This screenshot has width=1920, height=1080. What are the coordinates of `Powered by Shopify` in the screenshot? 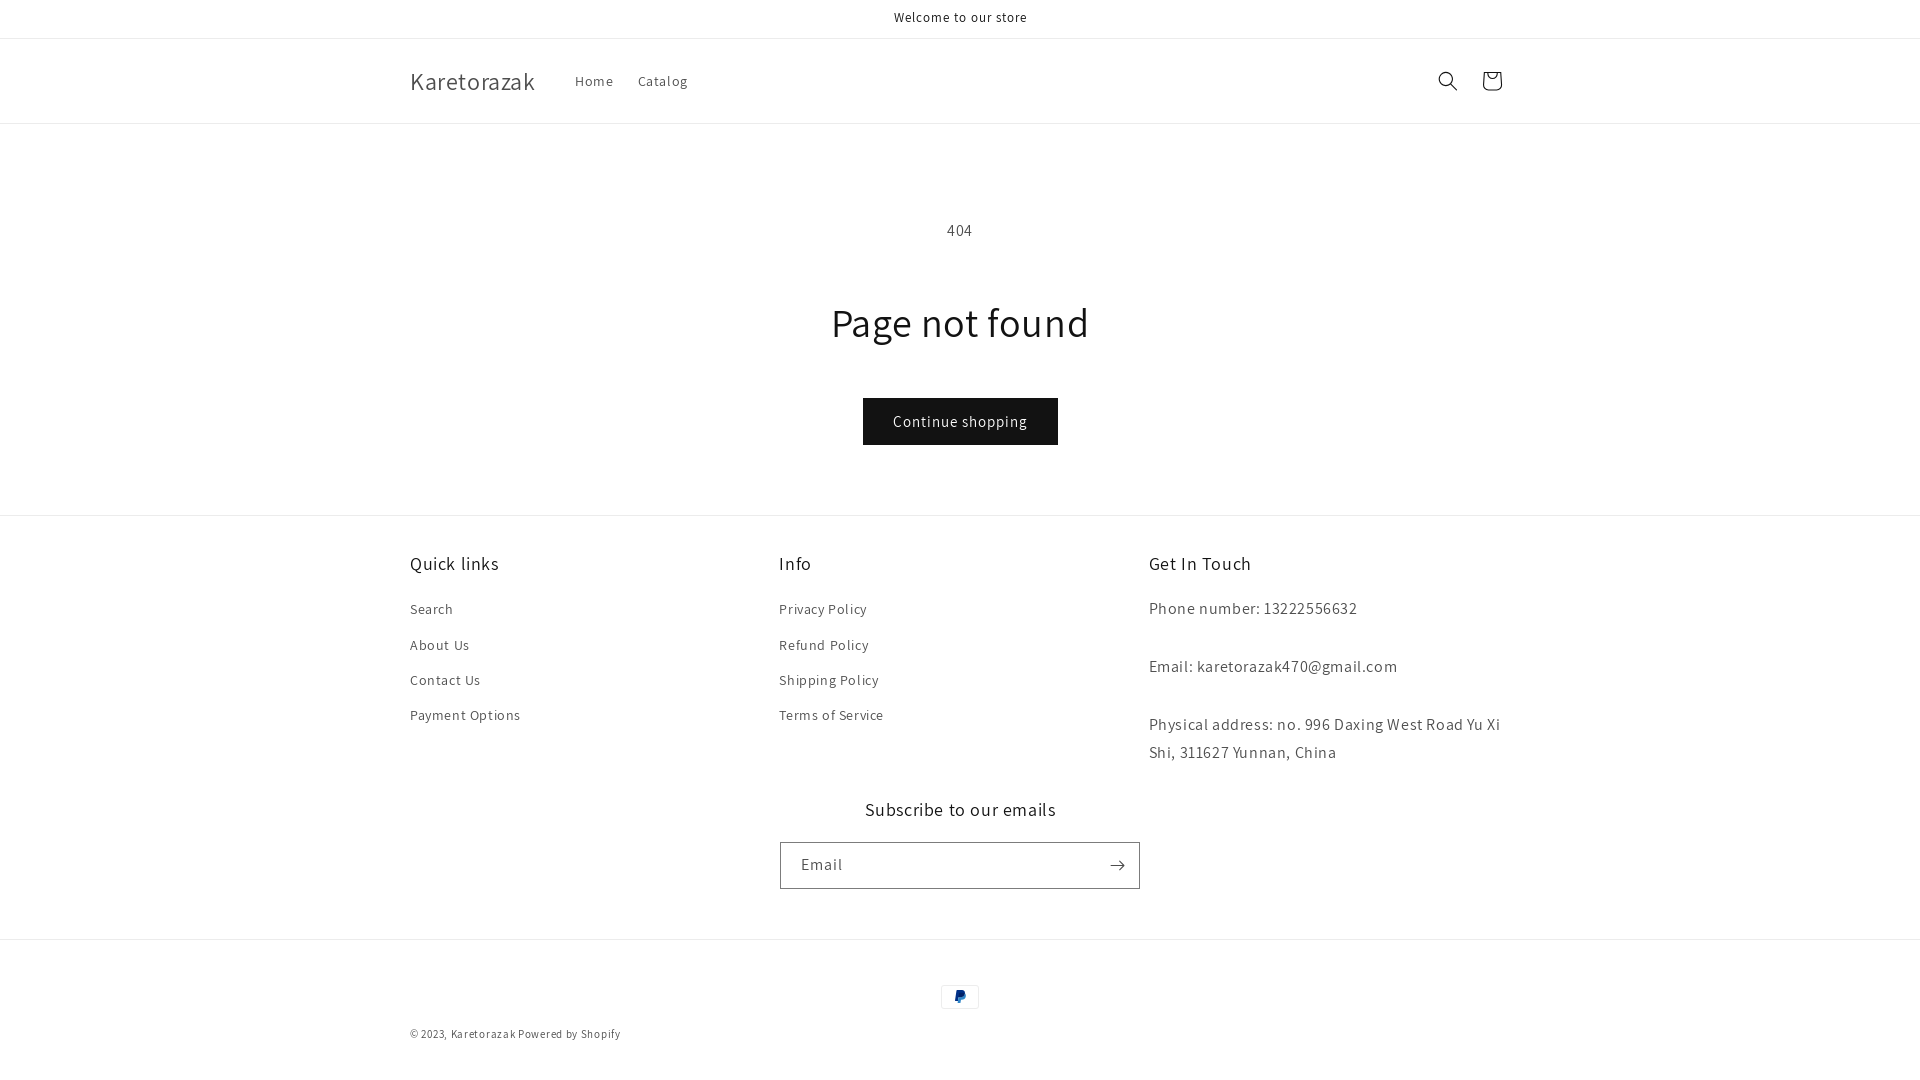 It's located at (570, 1034).